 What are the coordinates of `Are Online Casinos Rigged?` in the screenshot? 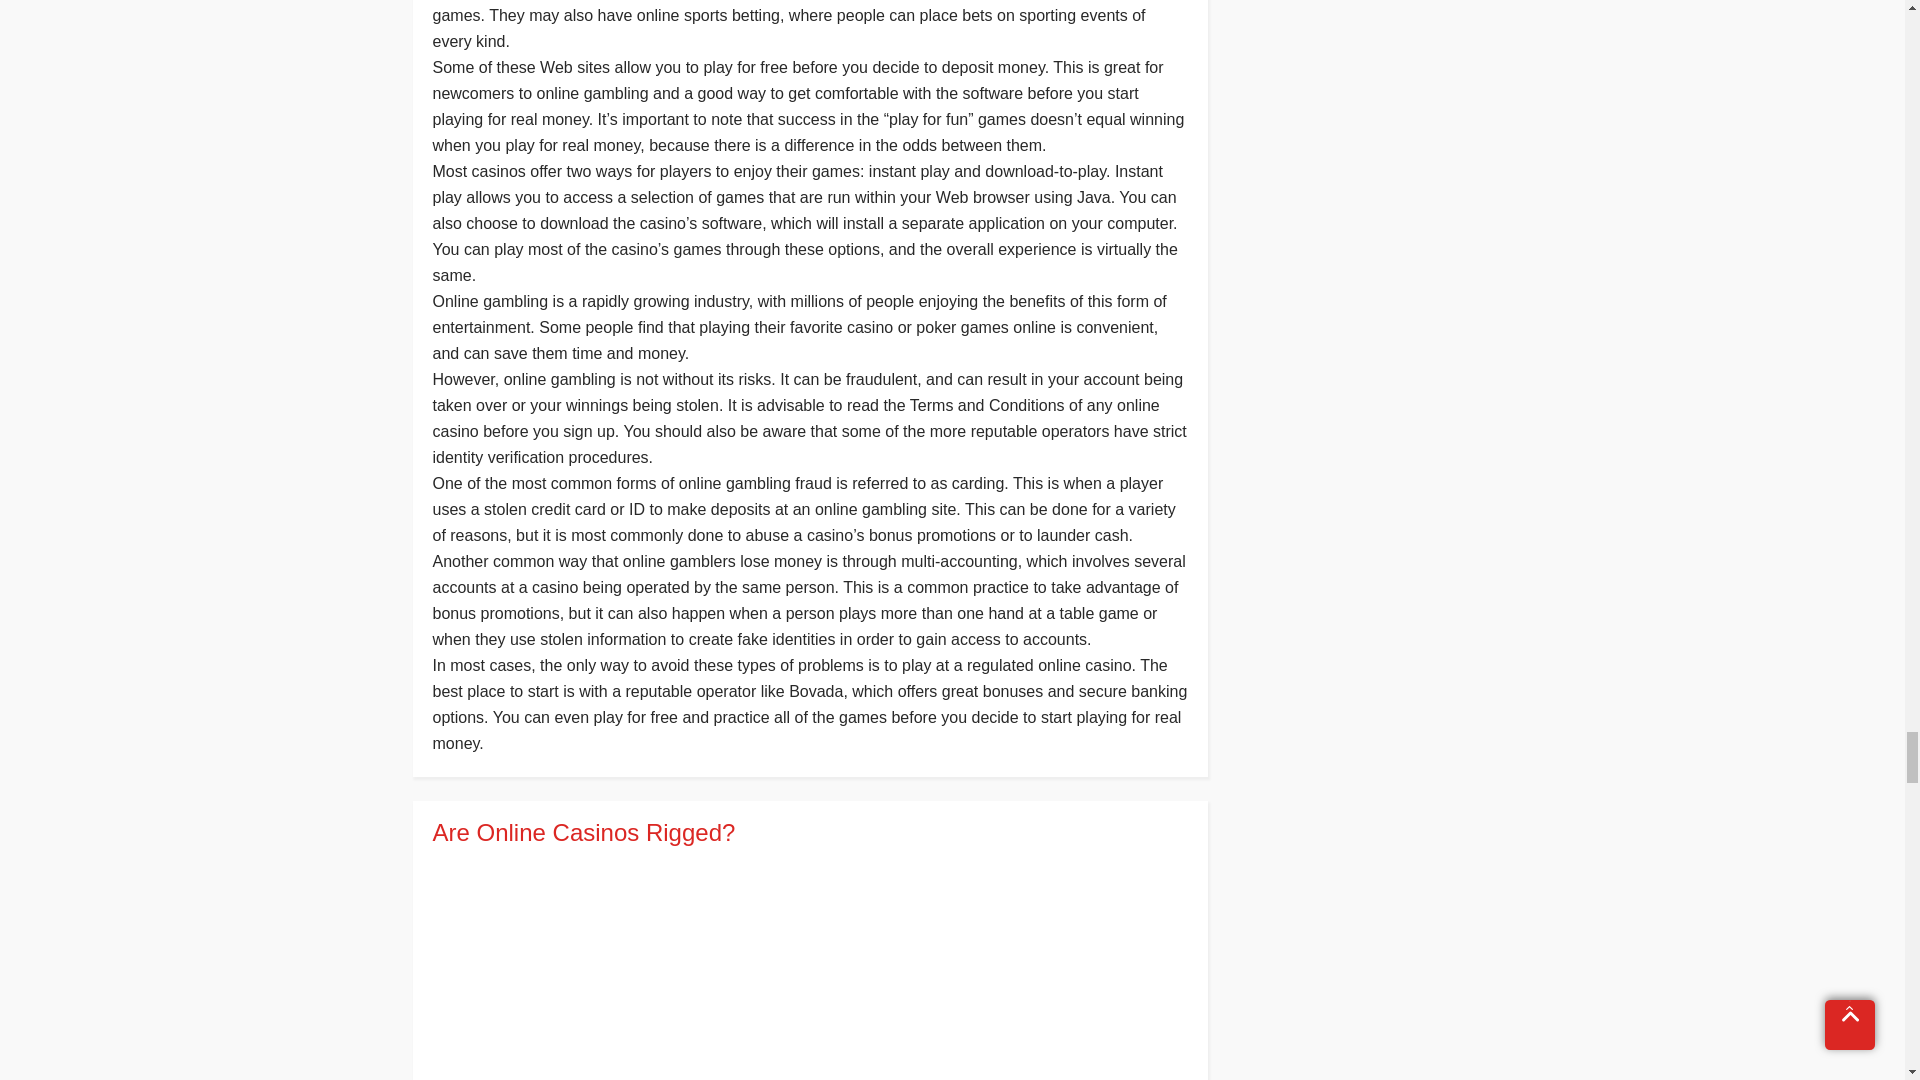 It's located at (809, 832).